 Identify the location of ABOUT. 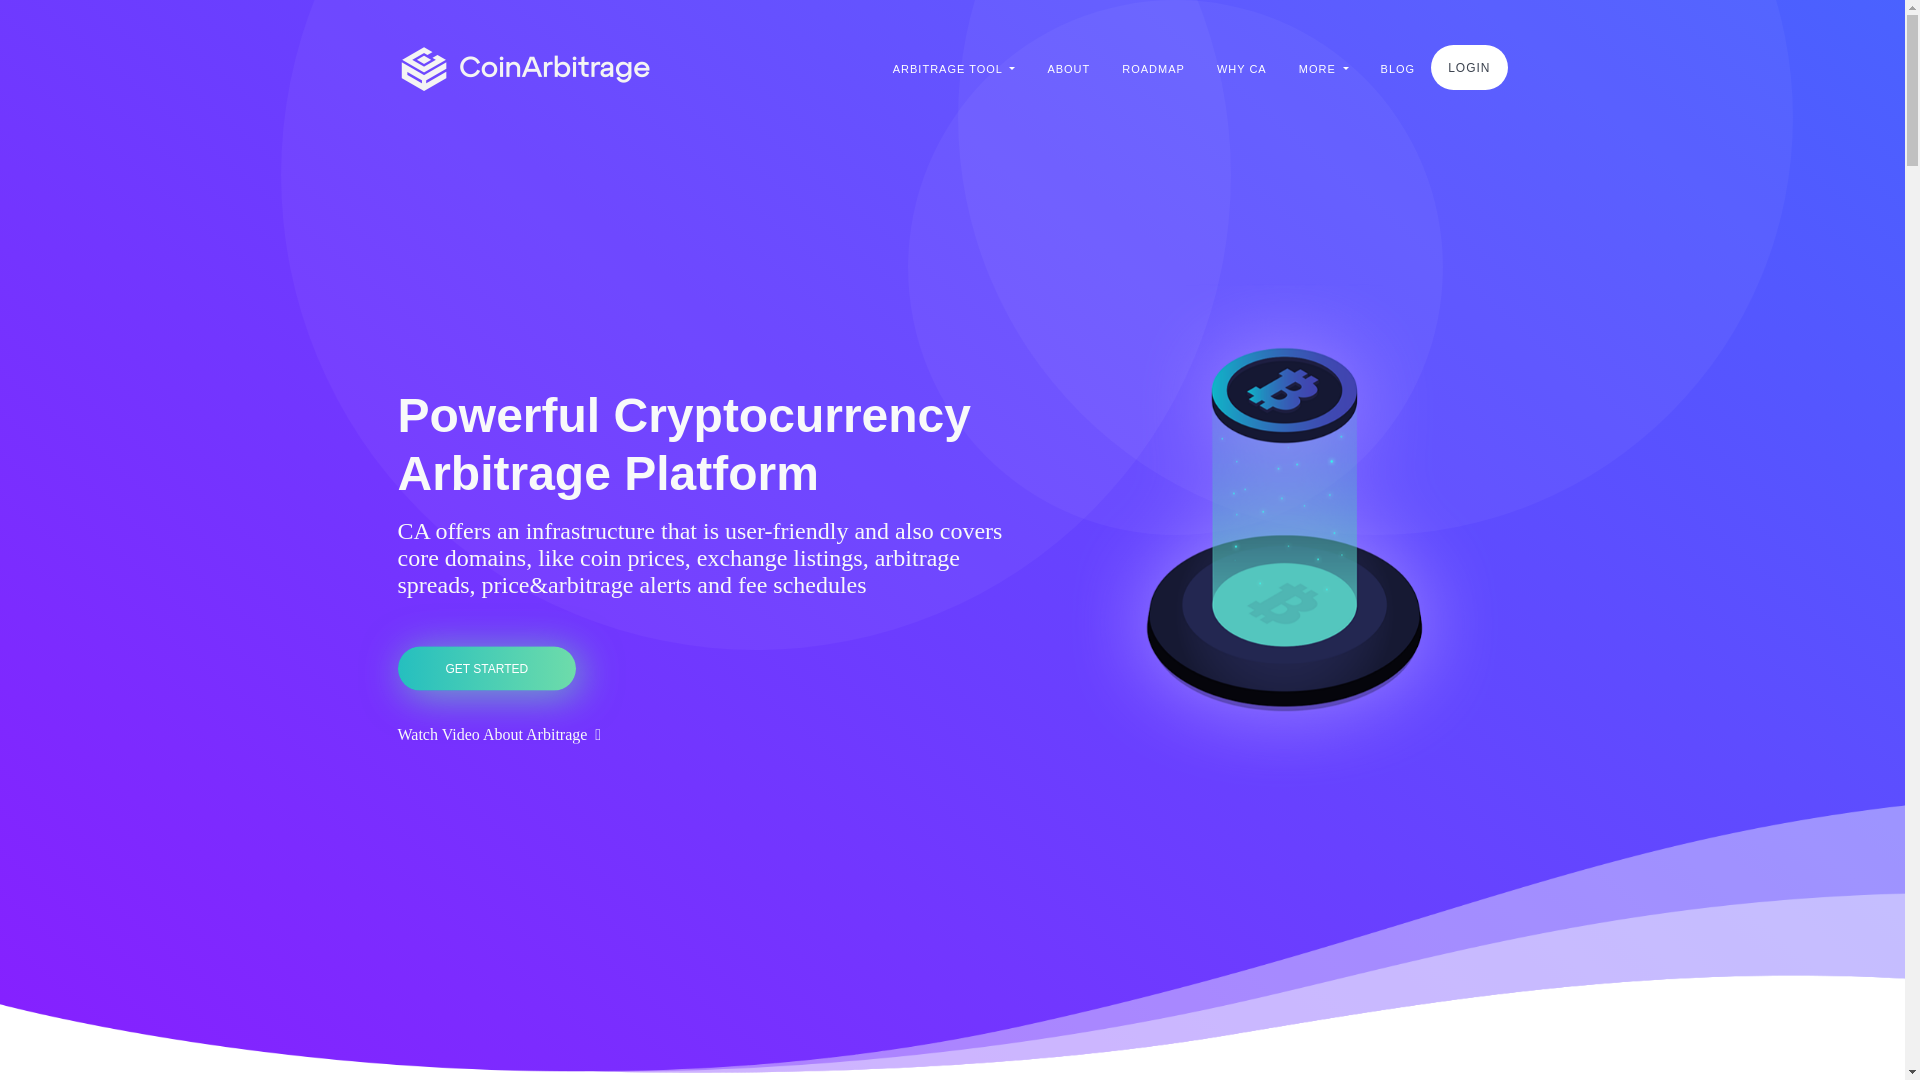
(1068, 69).